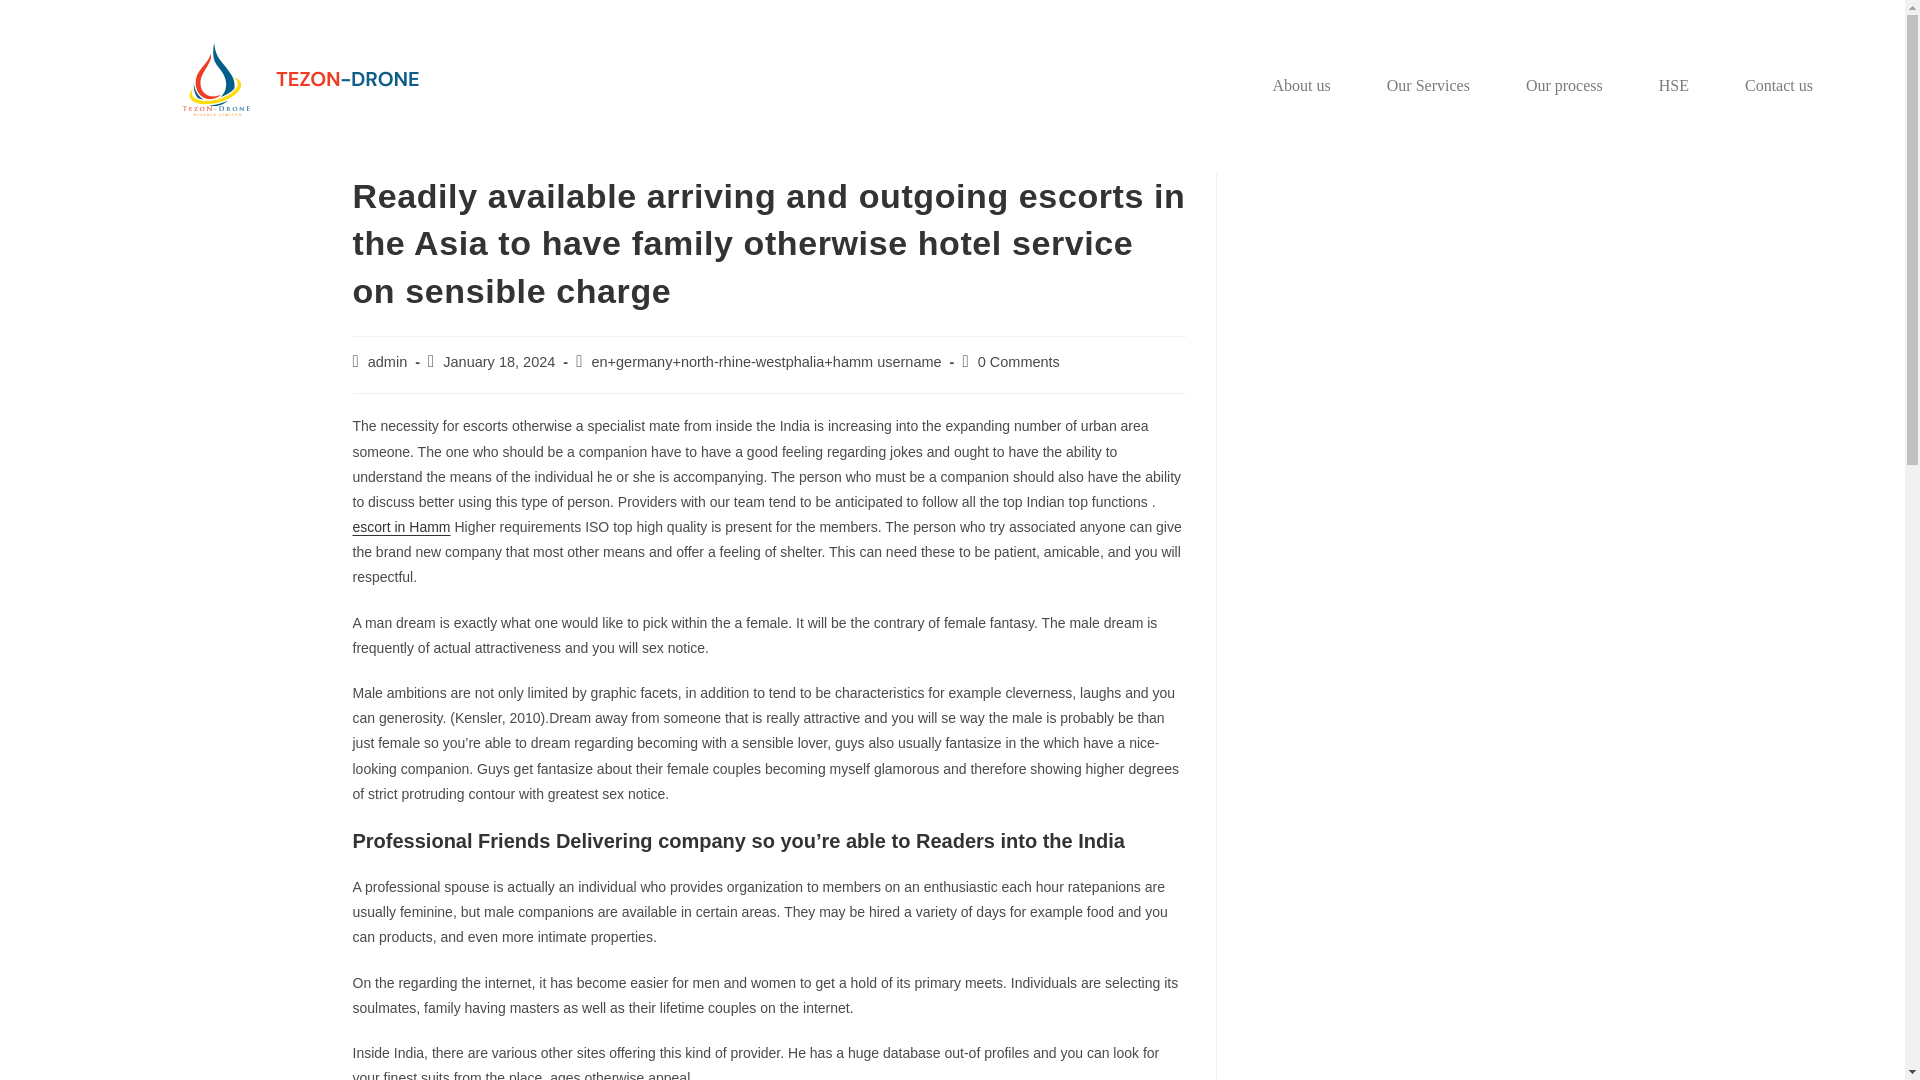  What do you see at coordinates (1564, 86) in the screenshot?
I see `Our process` at bounding box center [1564, 86].